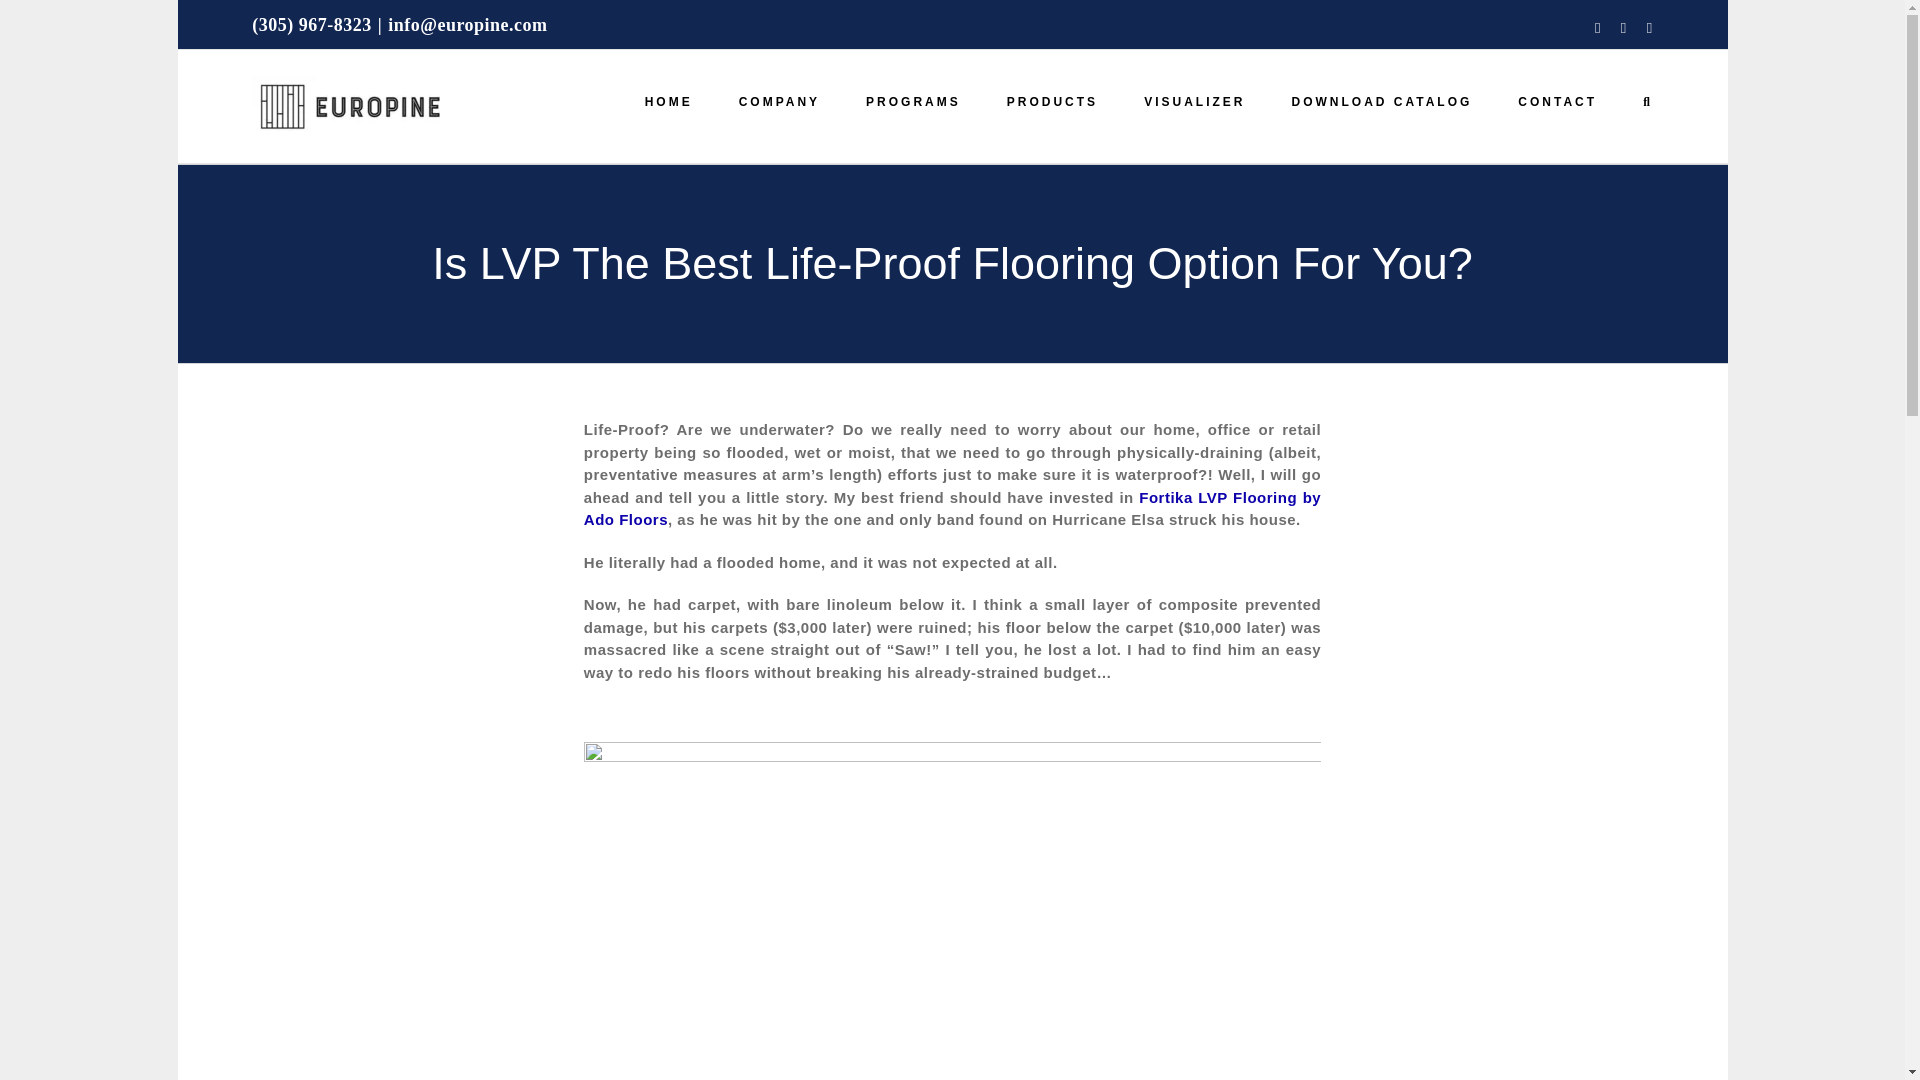 The width and height of the screenshot is (1920, 1080). What do you see at coordinates (913, 102) in the screenshot?
I see `PROGRAMS` at bounding box center [913, 102].